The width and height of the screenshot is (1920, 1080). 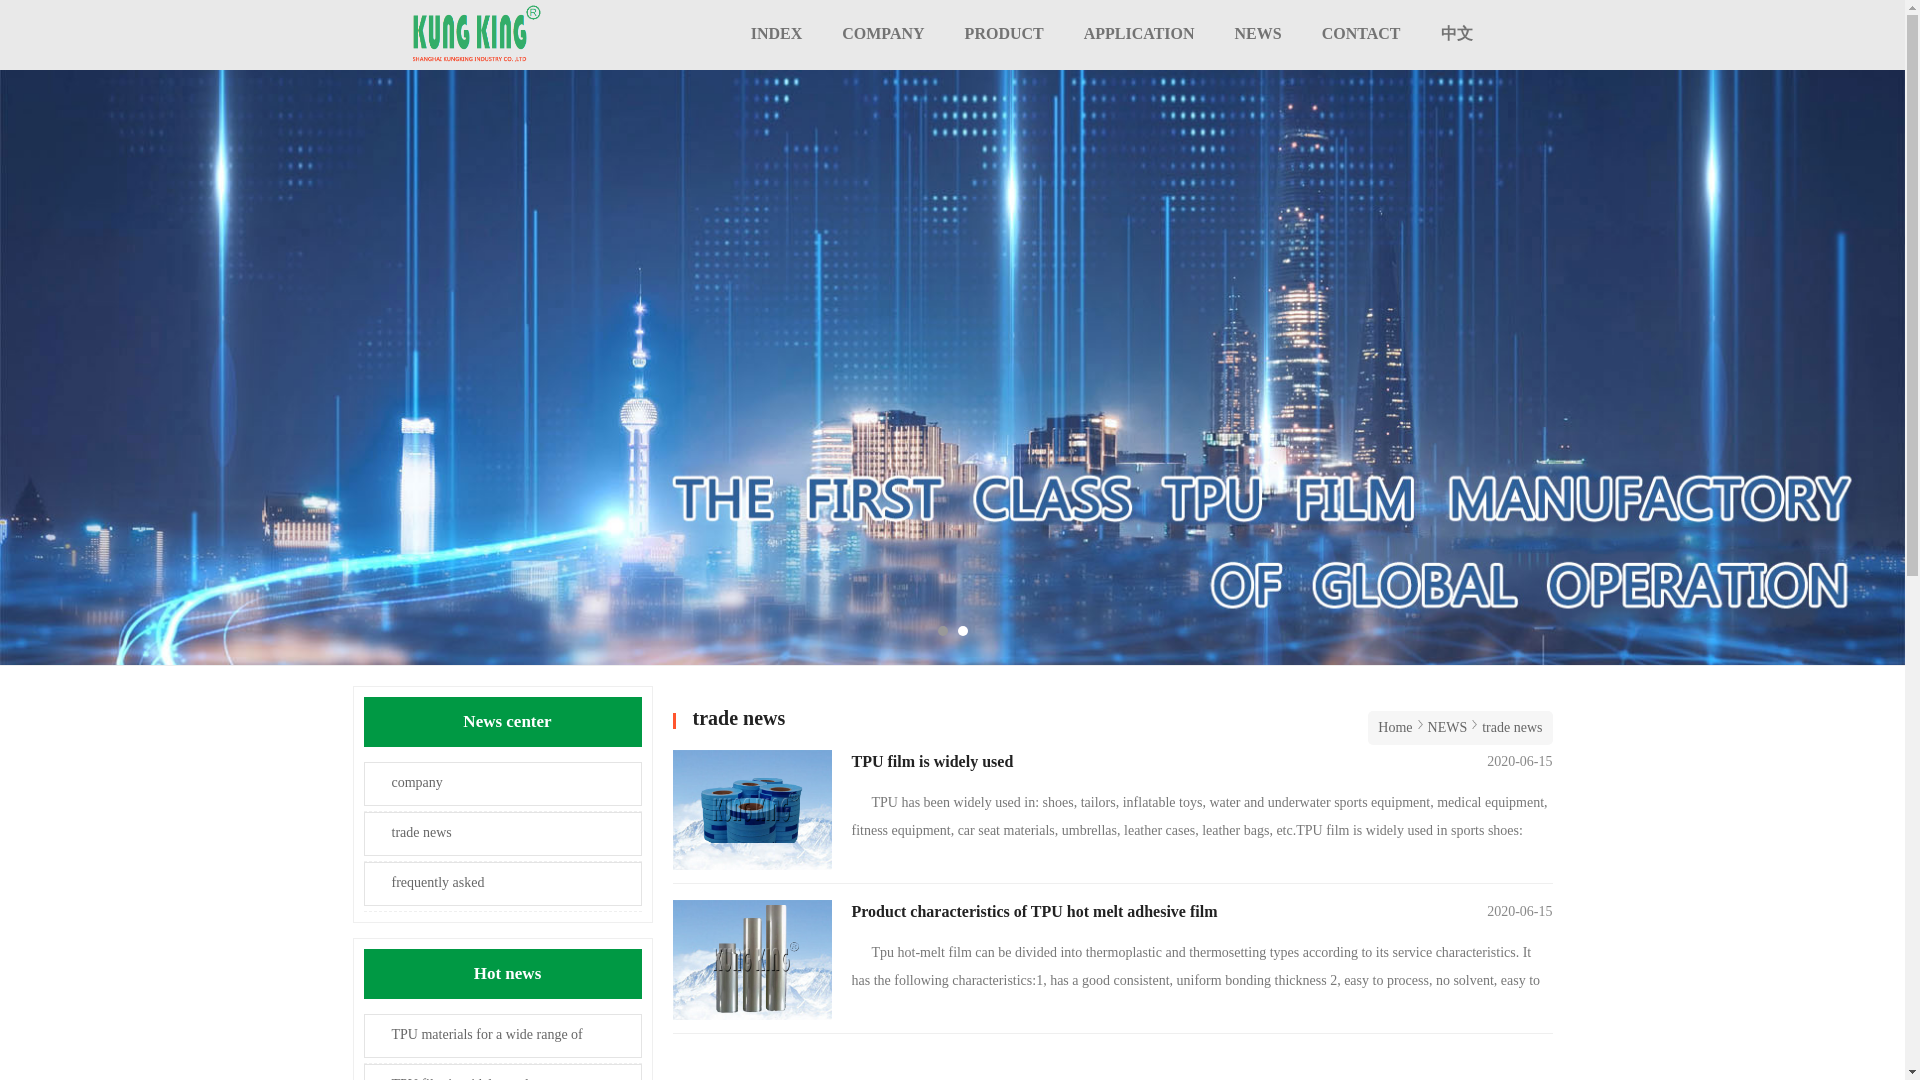 What do you see at coordinates (882, 33) in the screenshot?
I see `COMPANY` at bounding box center [882, 33].